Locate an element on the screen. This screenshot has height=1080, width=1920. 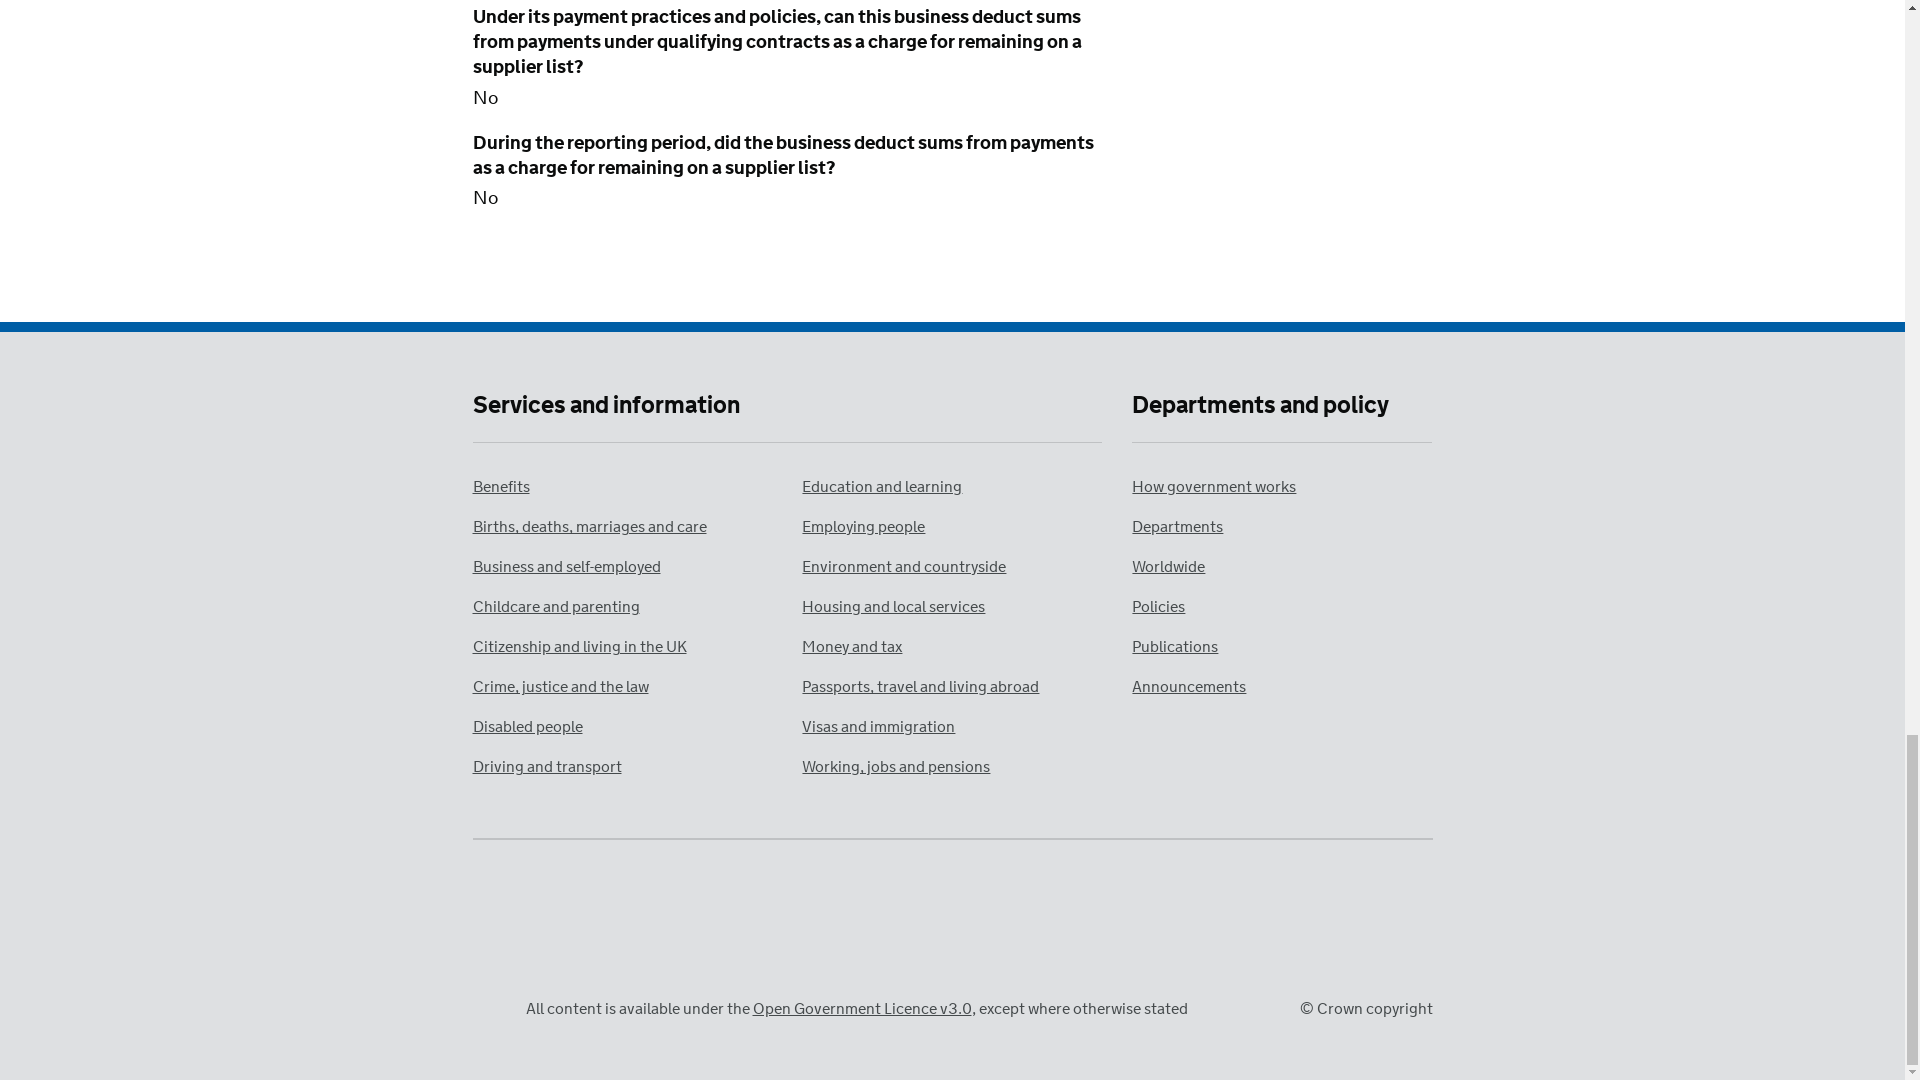
Announcements is located at coordinates (1189, 687).